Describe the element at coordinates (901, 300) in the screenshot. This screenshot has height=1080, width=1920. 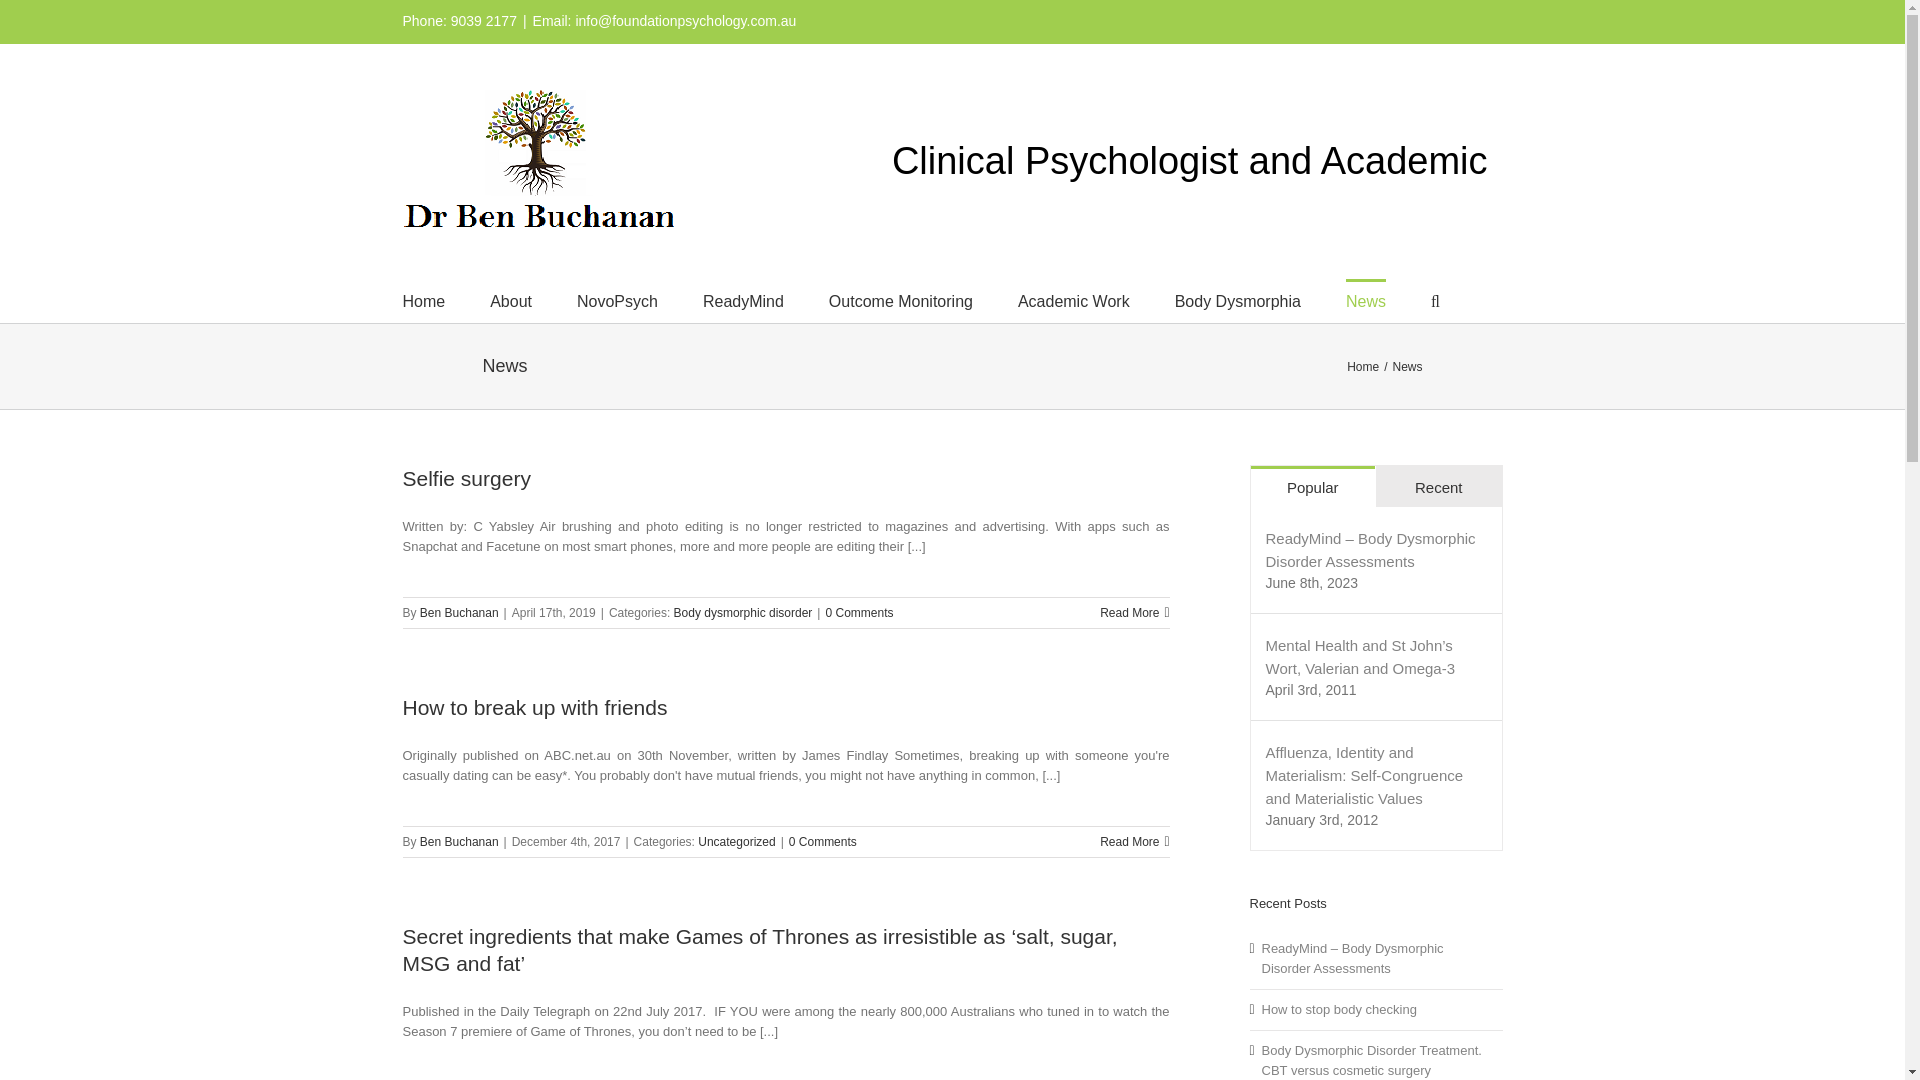
I see `Outcome Monitoring` at that location.